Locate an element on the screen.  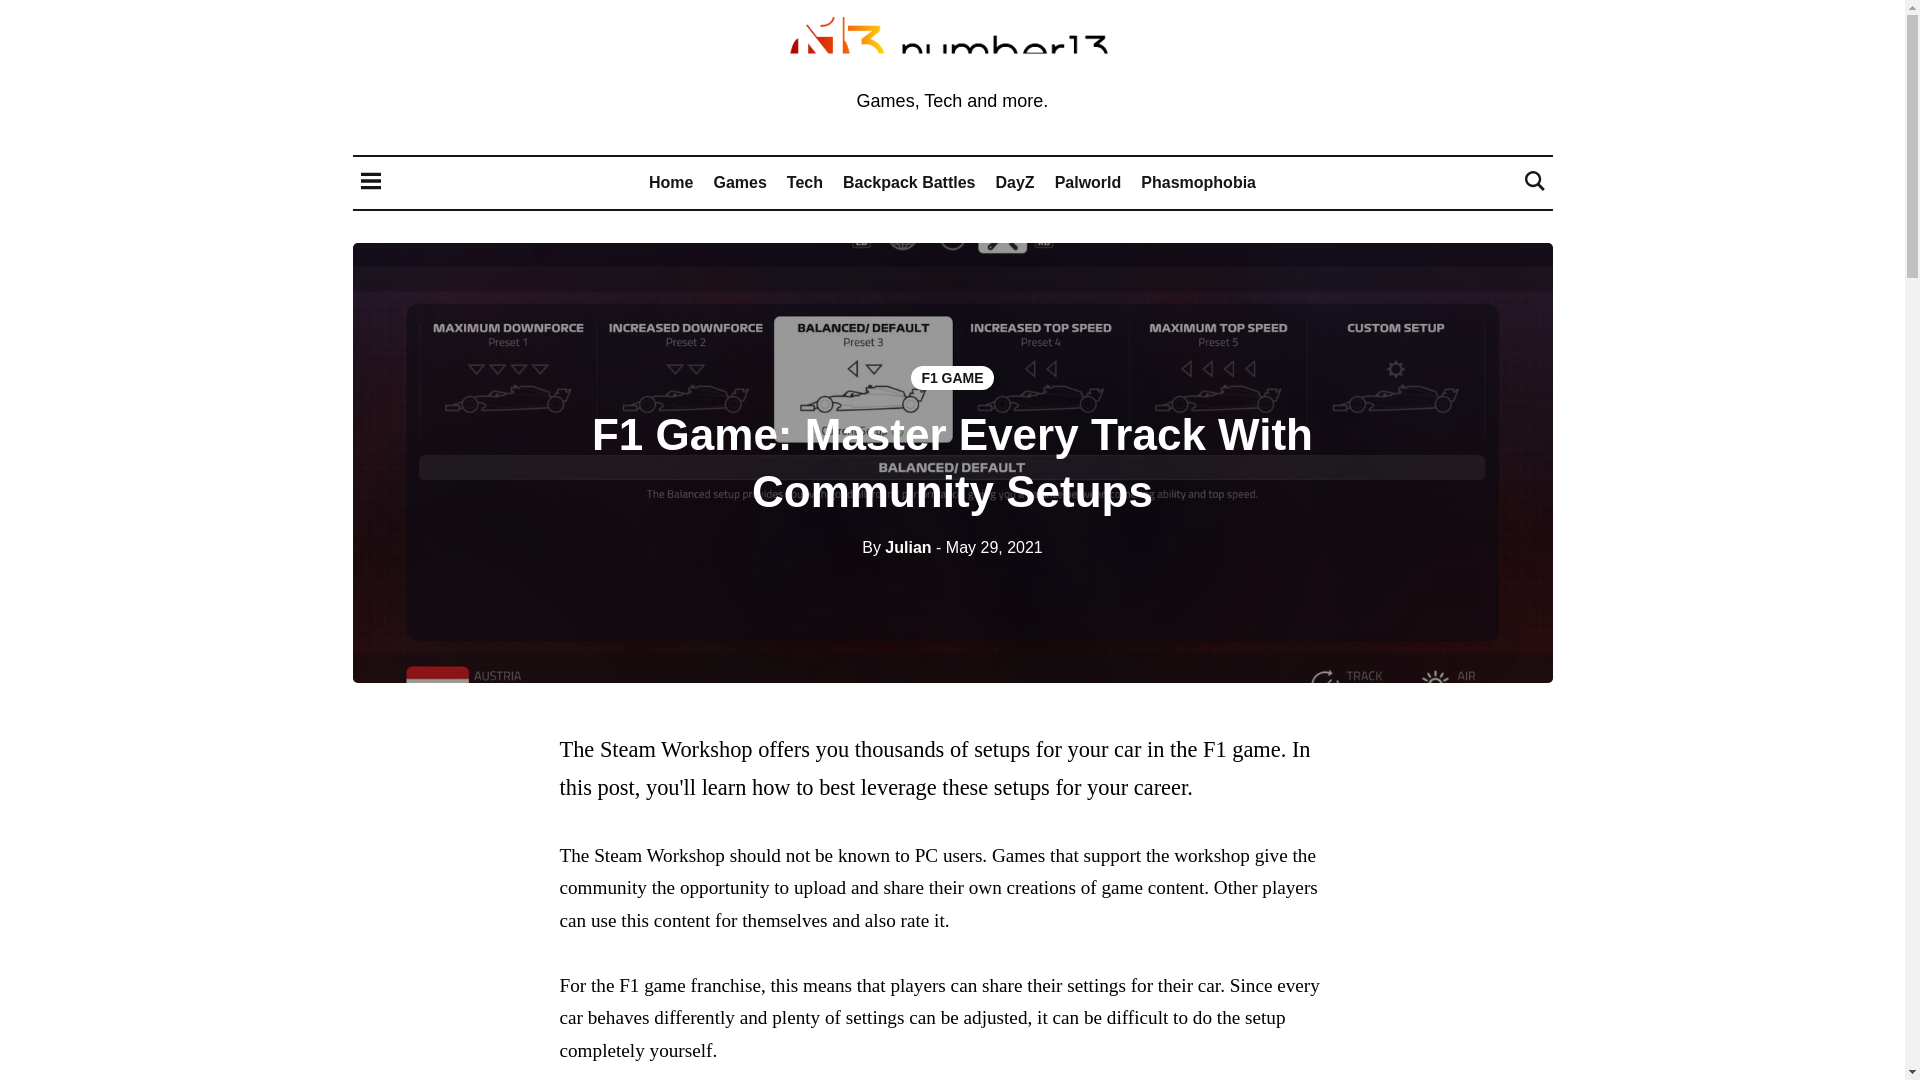
29 May, 2021 is located at coordinates (989, 547).